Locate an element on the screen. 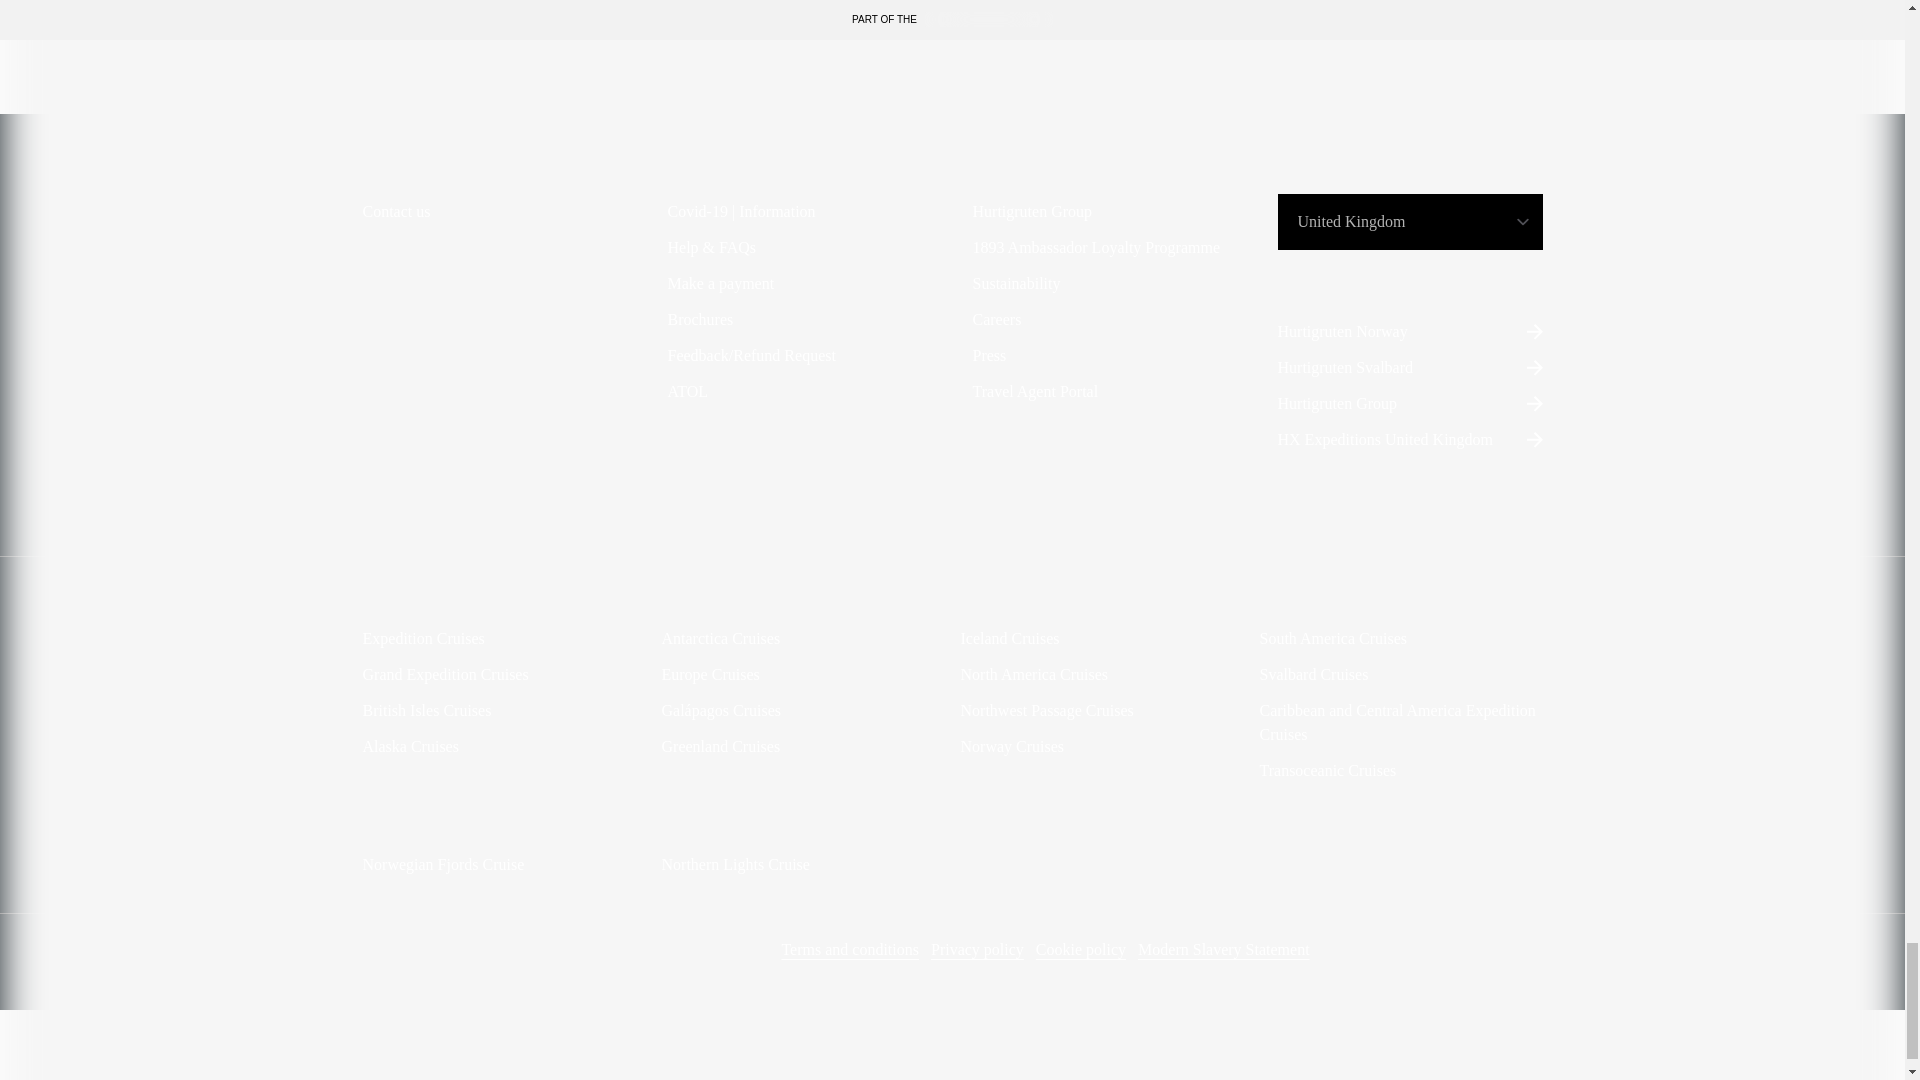 The width and height of the screenshot is (1920, 1080). Contact us is located at coordinates (396, 211).